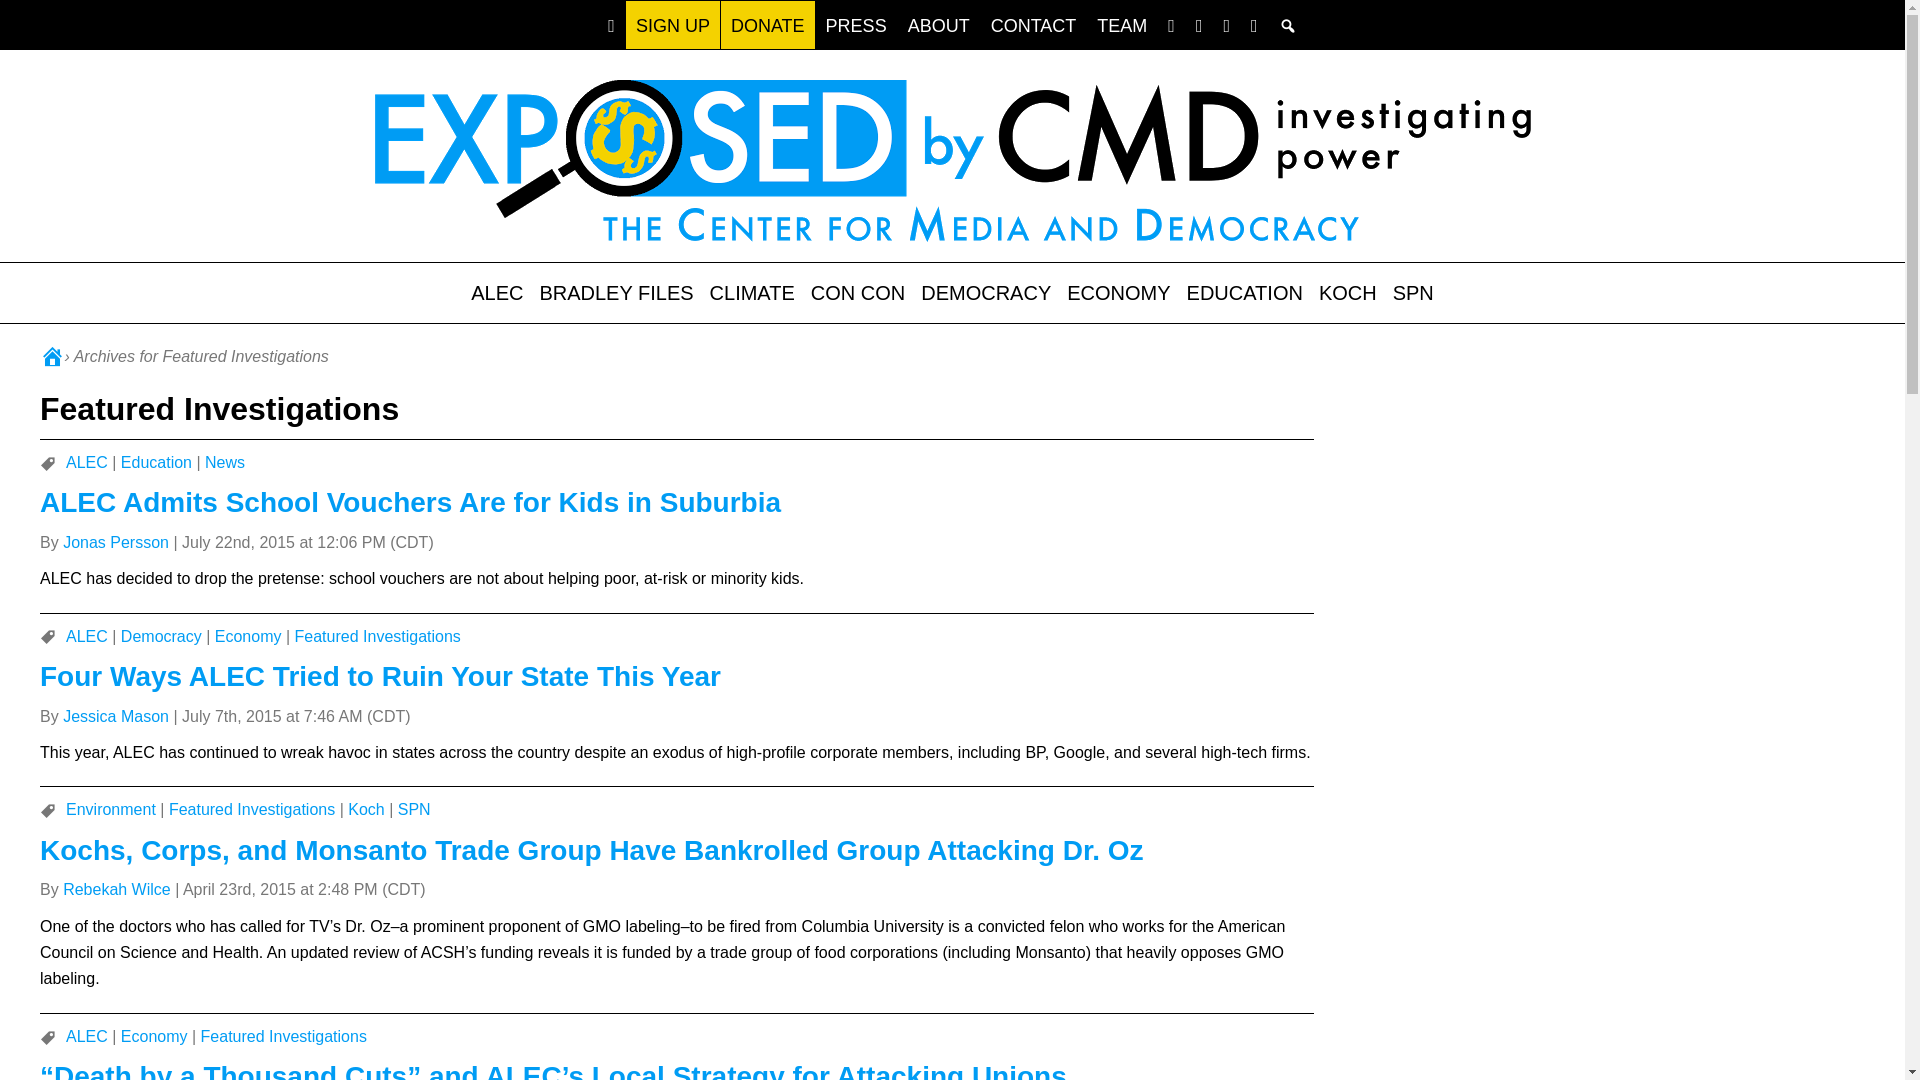 The image size is (1920, 1080). Describe the element at coordinates (116, 716) in the screenshot. I see `Posts by Jessica Mason` at that location.